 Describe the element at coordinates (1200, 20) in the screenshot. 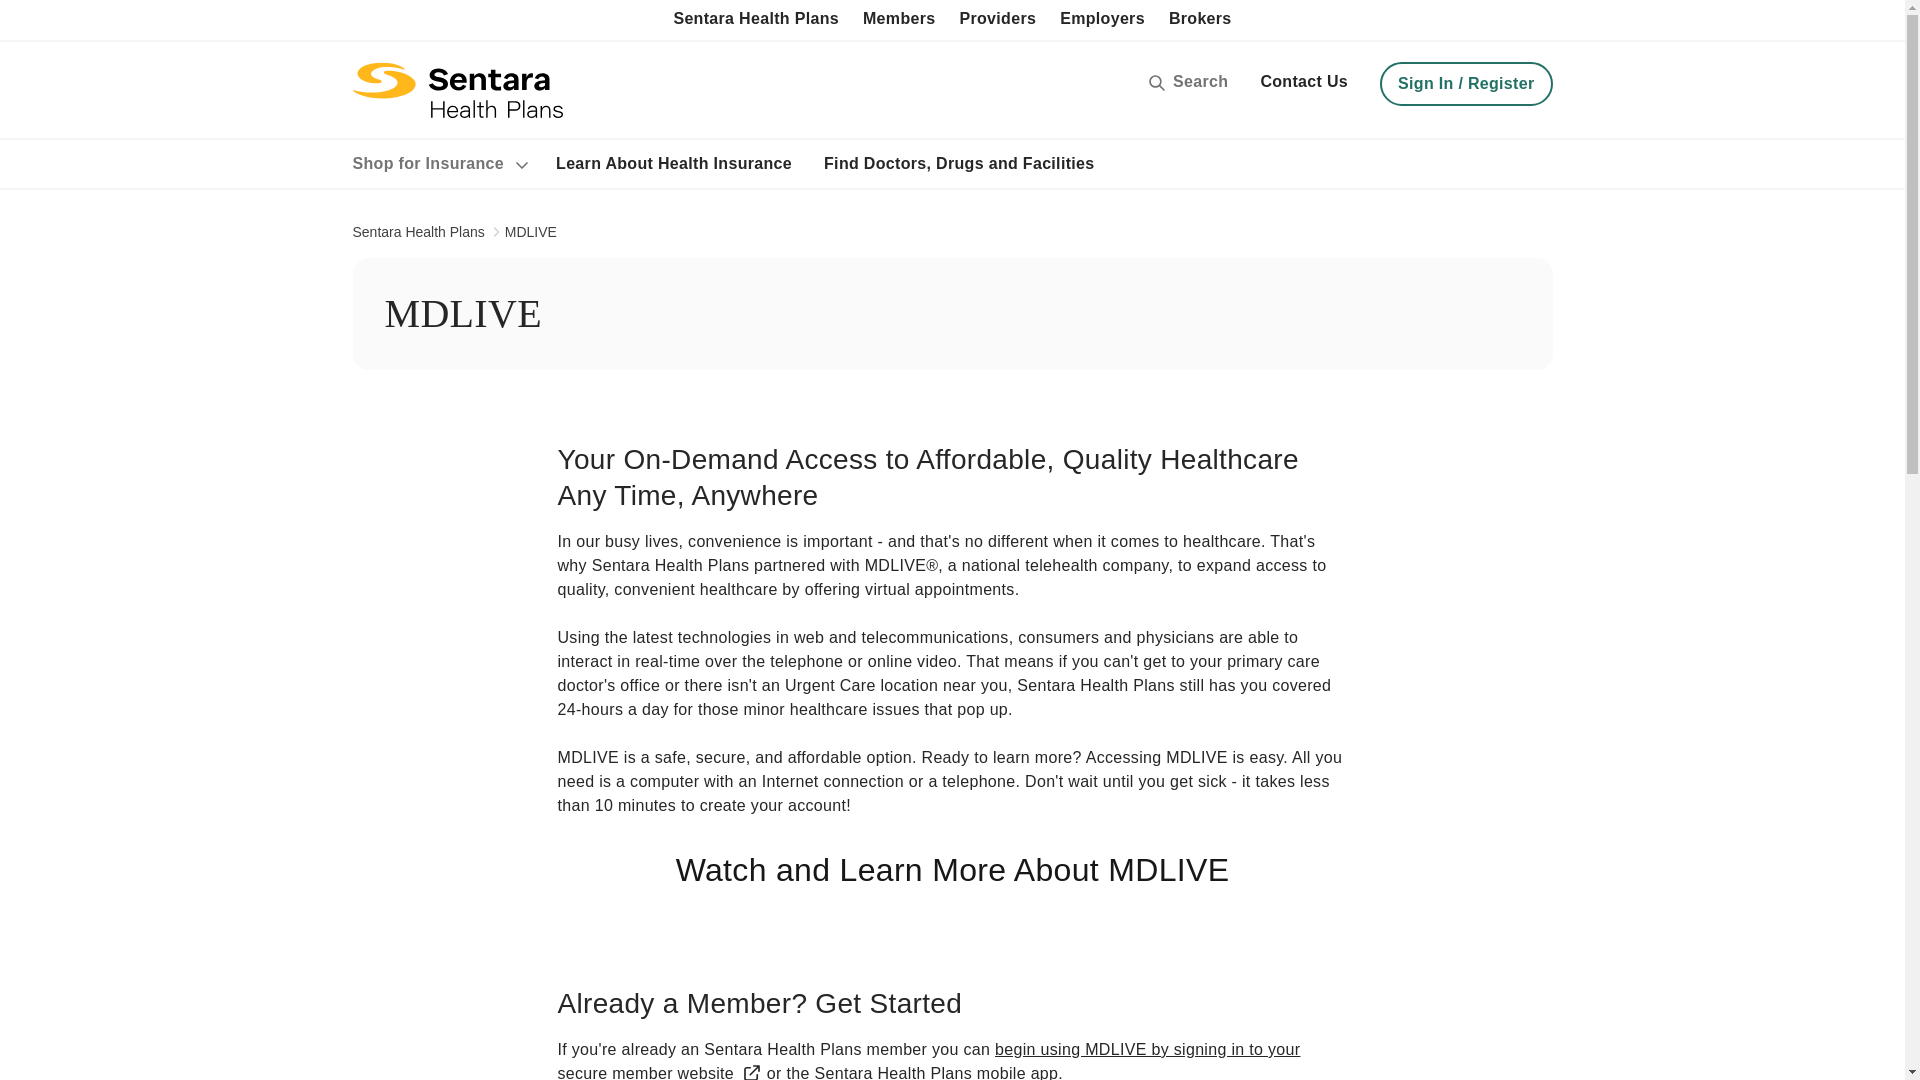

I see `Brokers` at that location.